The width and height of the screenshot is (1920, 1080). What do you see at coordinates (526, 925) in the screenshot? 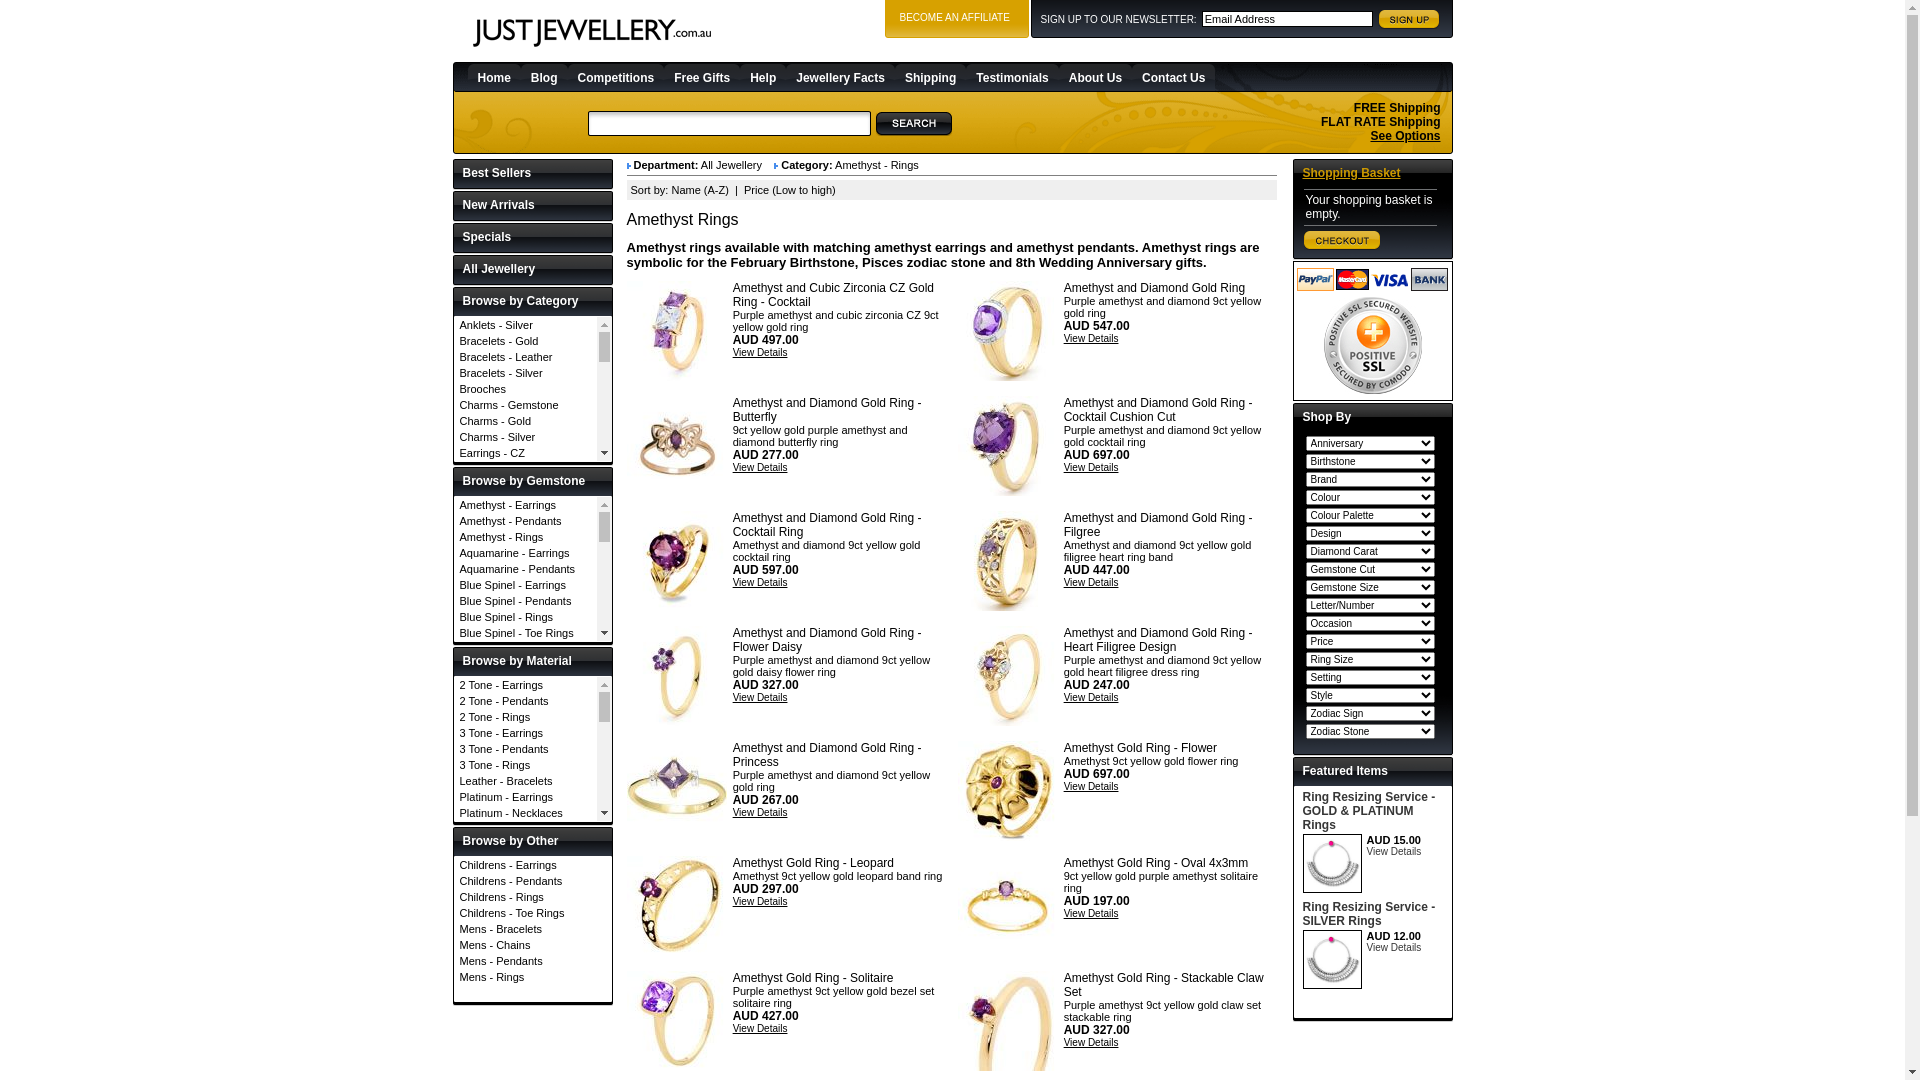
I see `Rose Gold - Rings` at bounding box center [526, 925].